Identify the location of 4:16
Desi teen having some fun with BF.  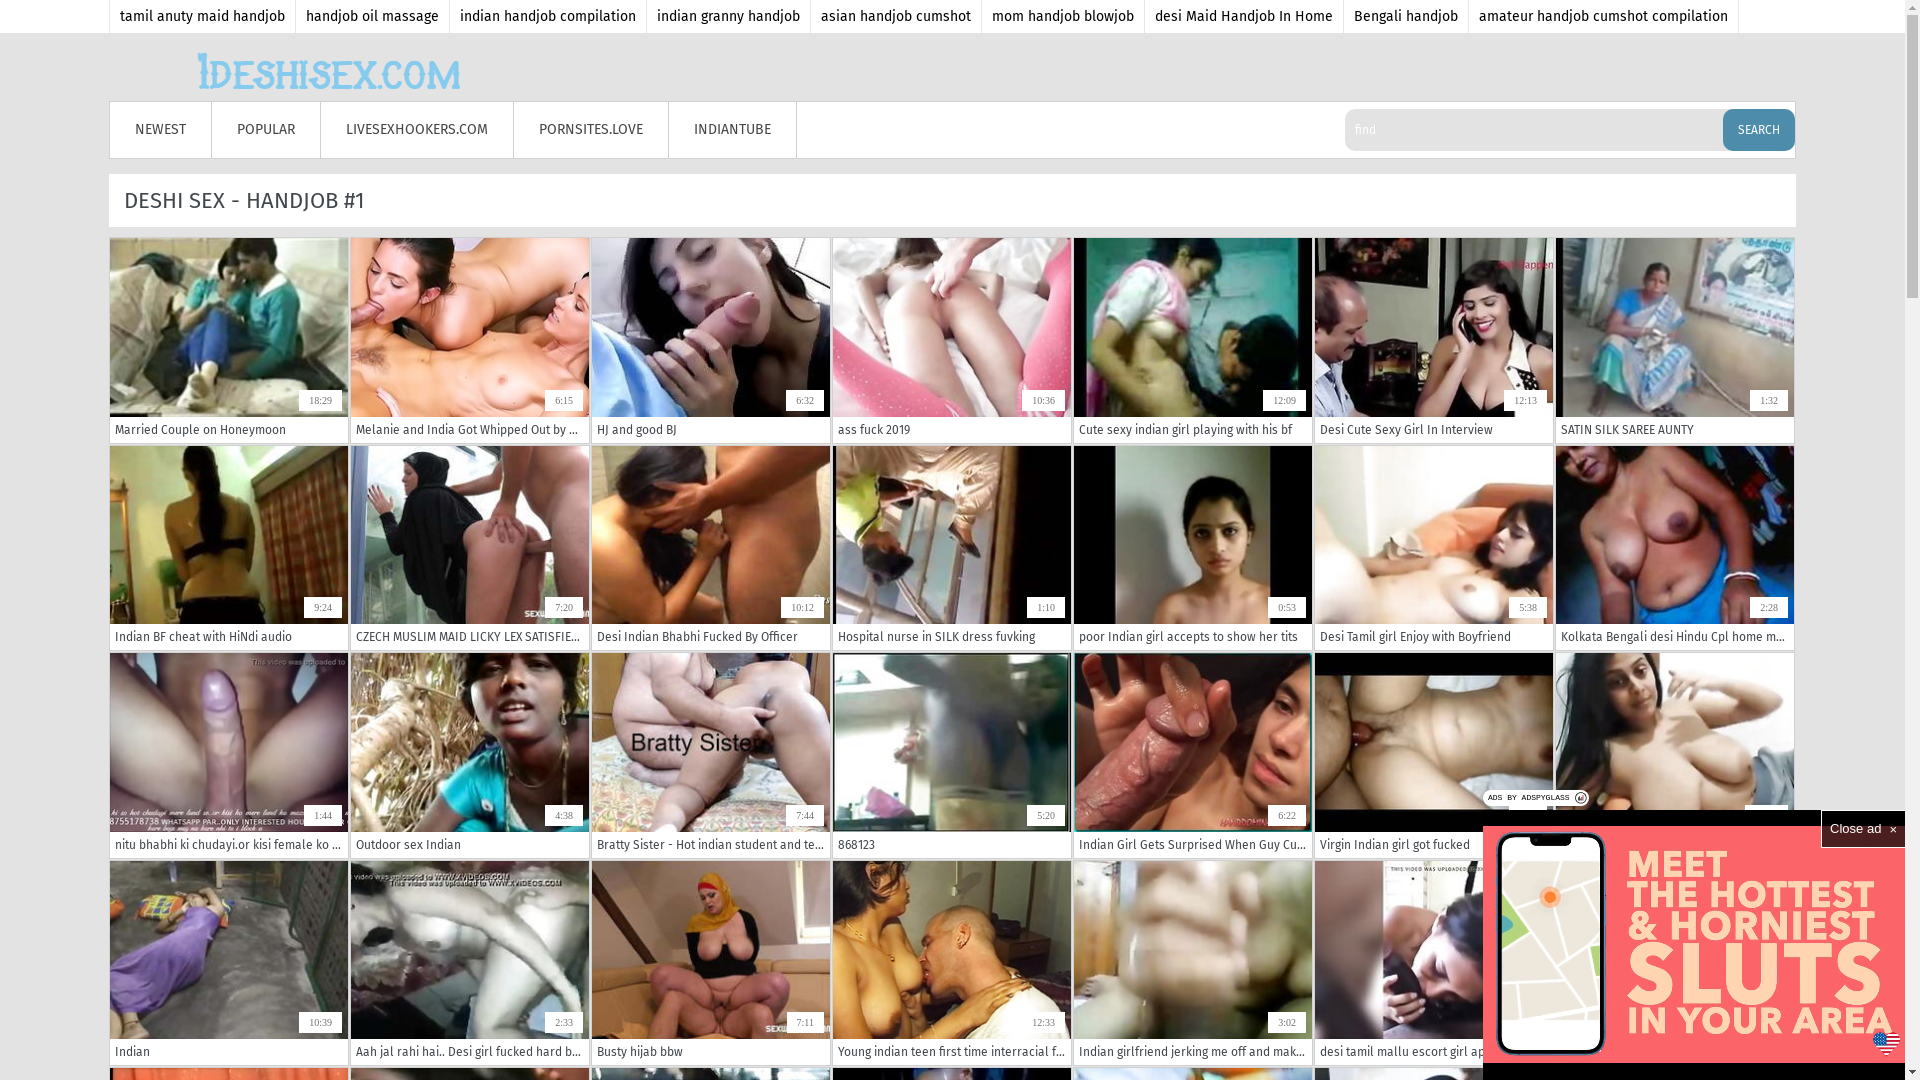
(1675, 962).